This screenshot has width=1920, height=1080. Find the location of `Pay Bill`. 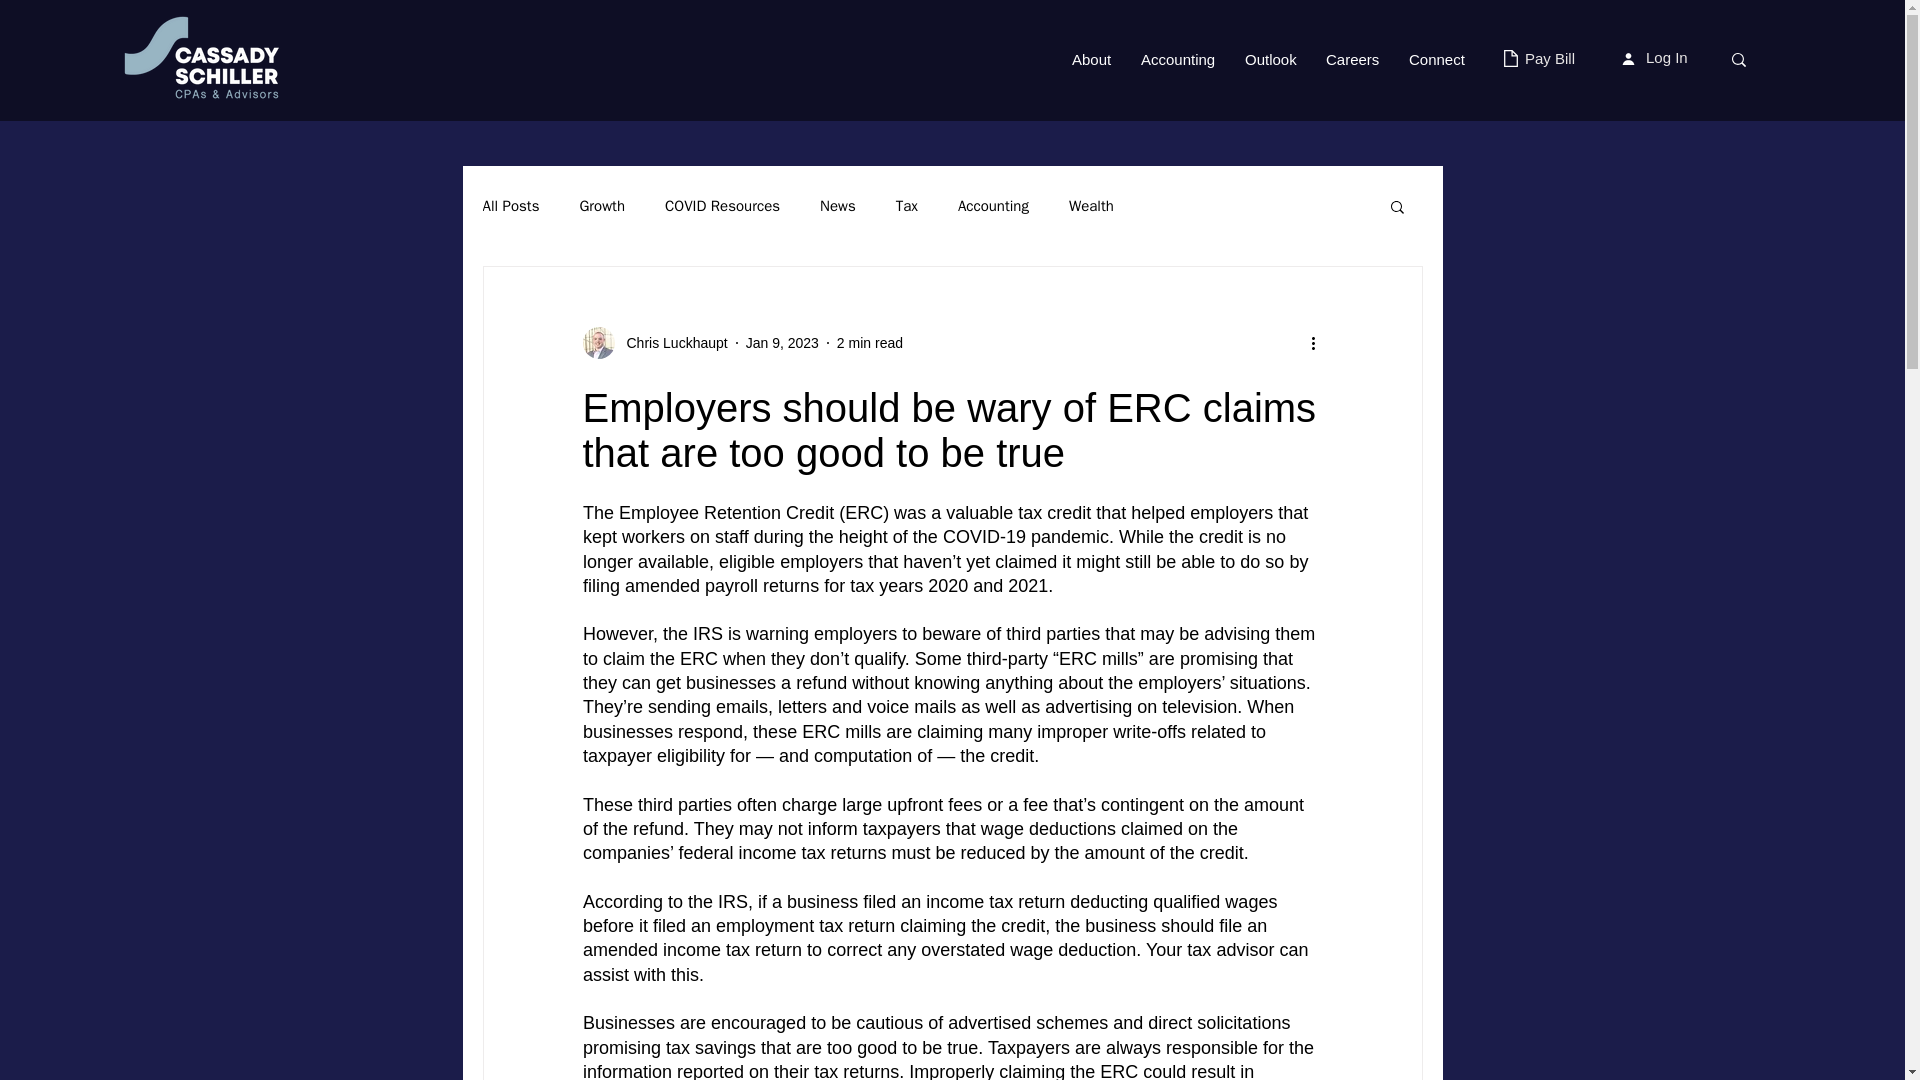

Pay Bill is located at coordinates (1549, 58).